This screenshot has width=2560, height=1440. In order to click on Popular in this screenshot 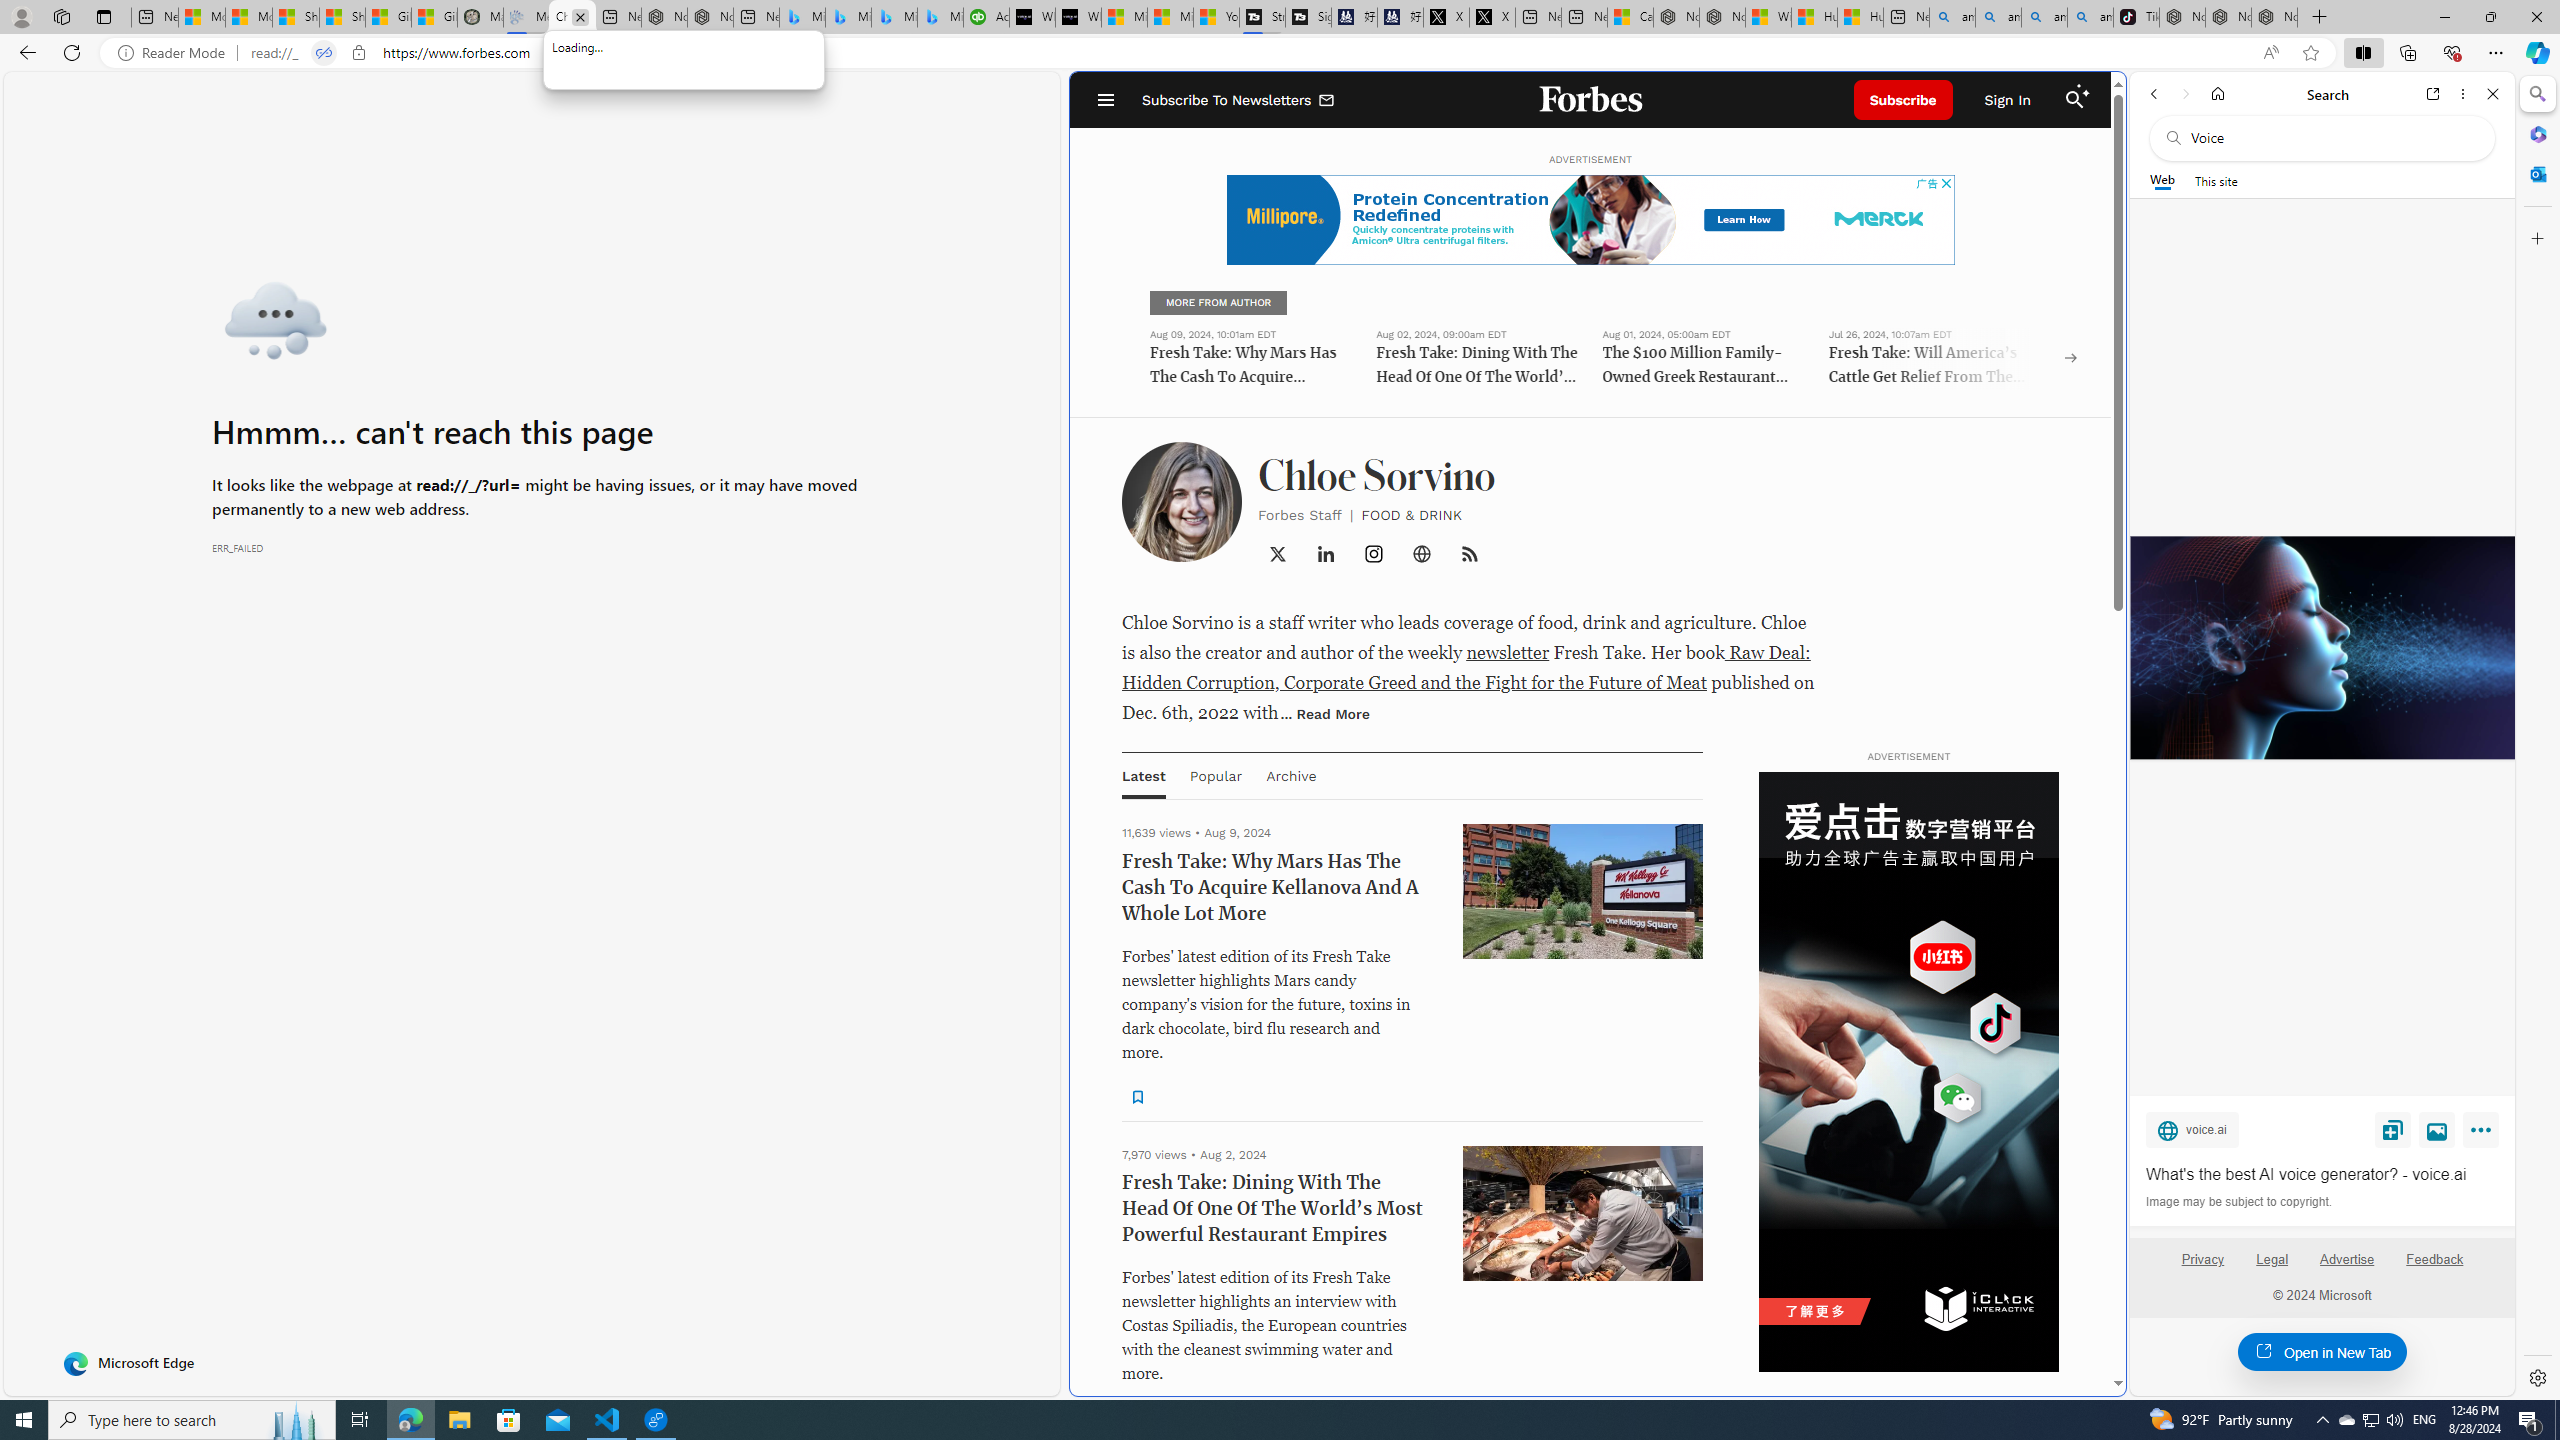, I will do `click(1216, 776)`.